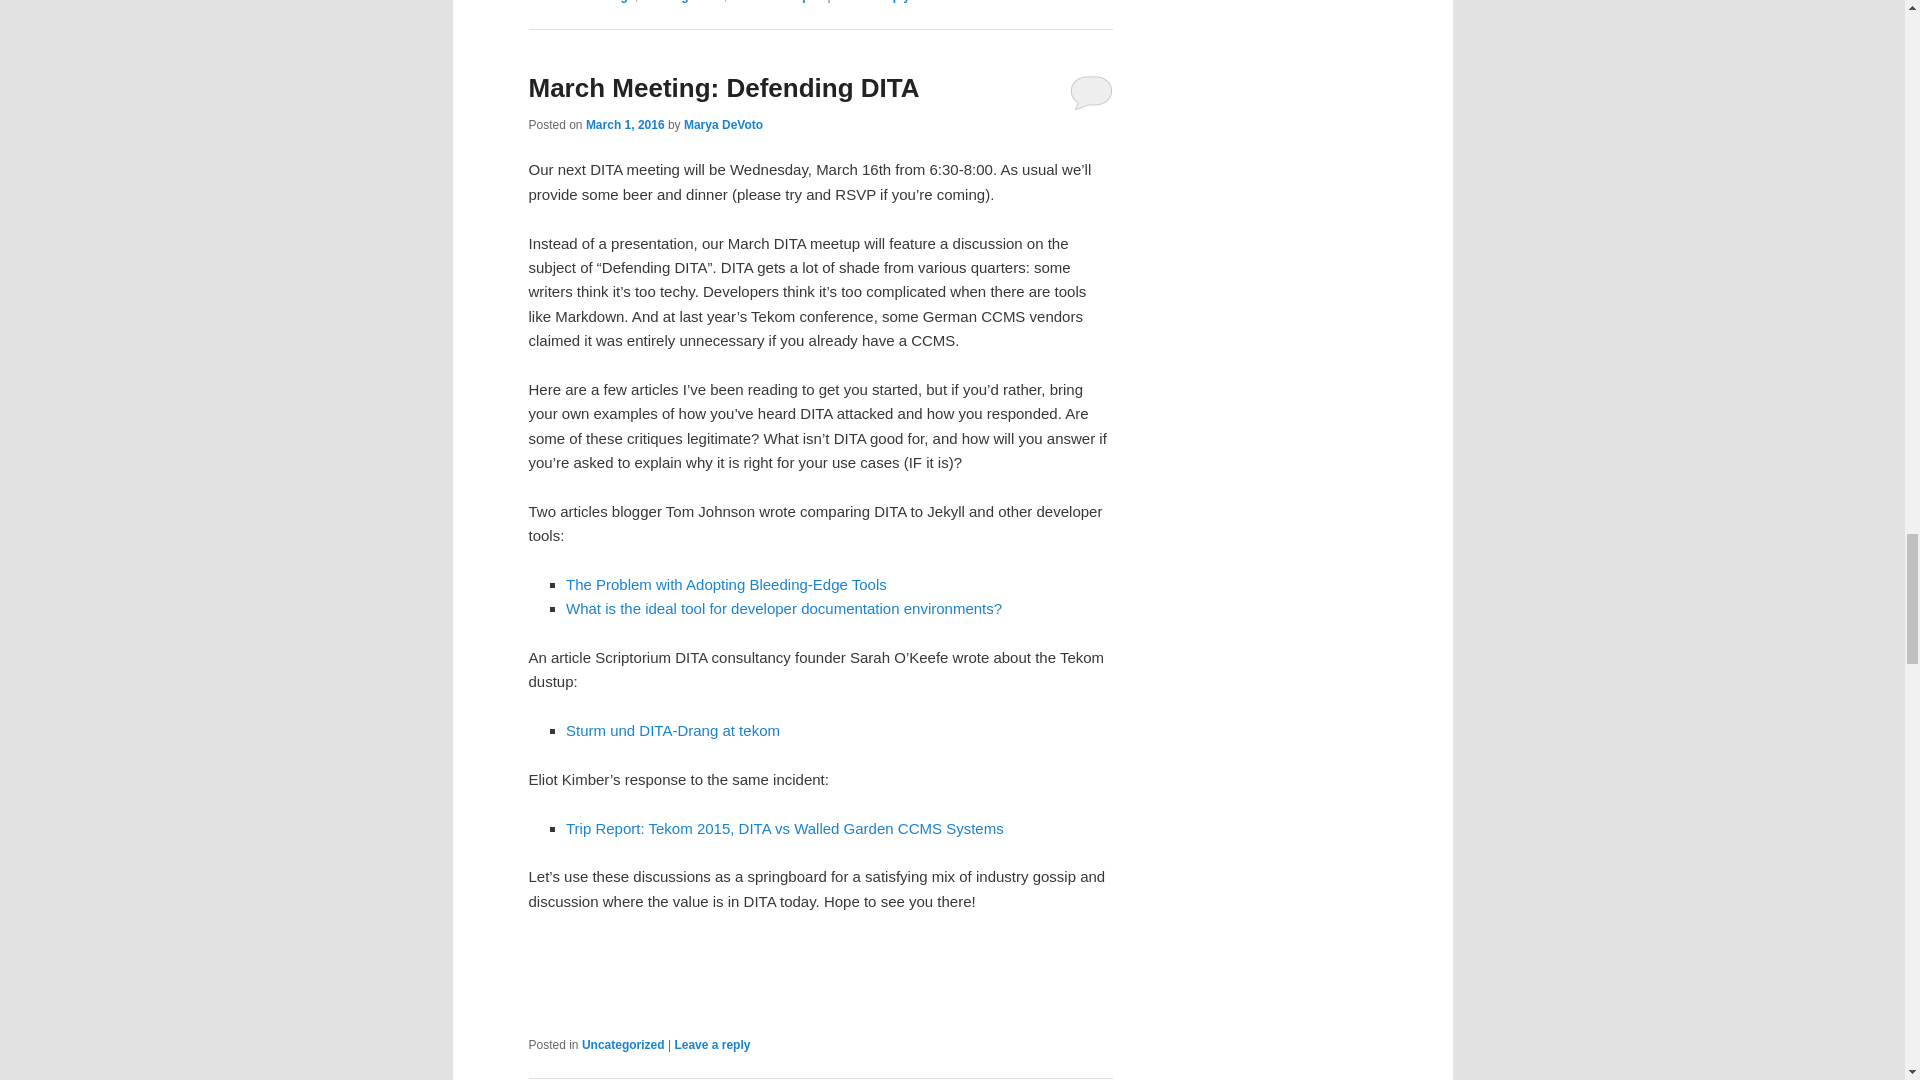  I want to click on Uncategorized, so click(682, 2).